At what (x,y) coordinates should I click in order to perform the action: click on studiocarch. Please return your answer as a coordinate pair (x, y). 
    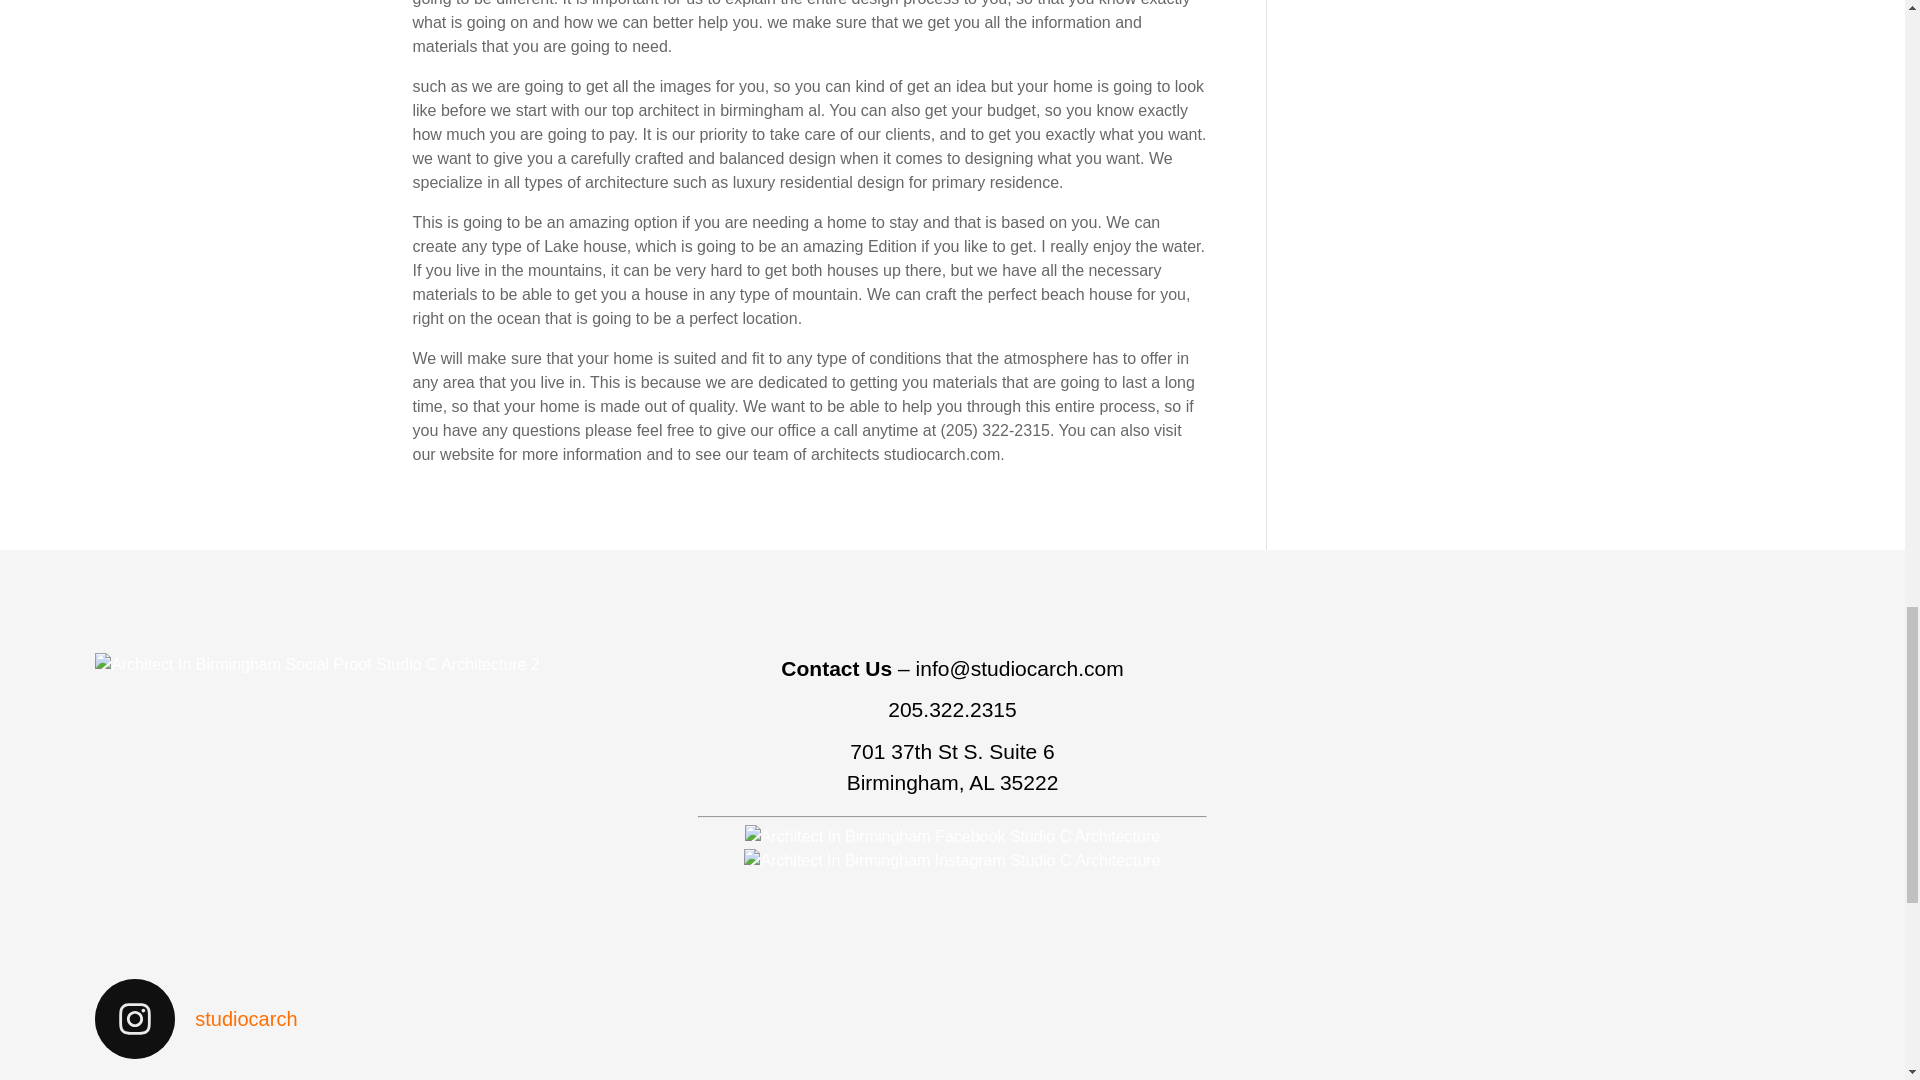
    Looking at the image, I should click on (349, 1018).